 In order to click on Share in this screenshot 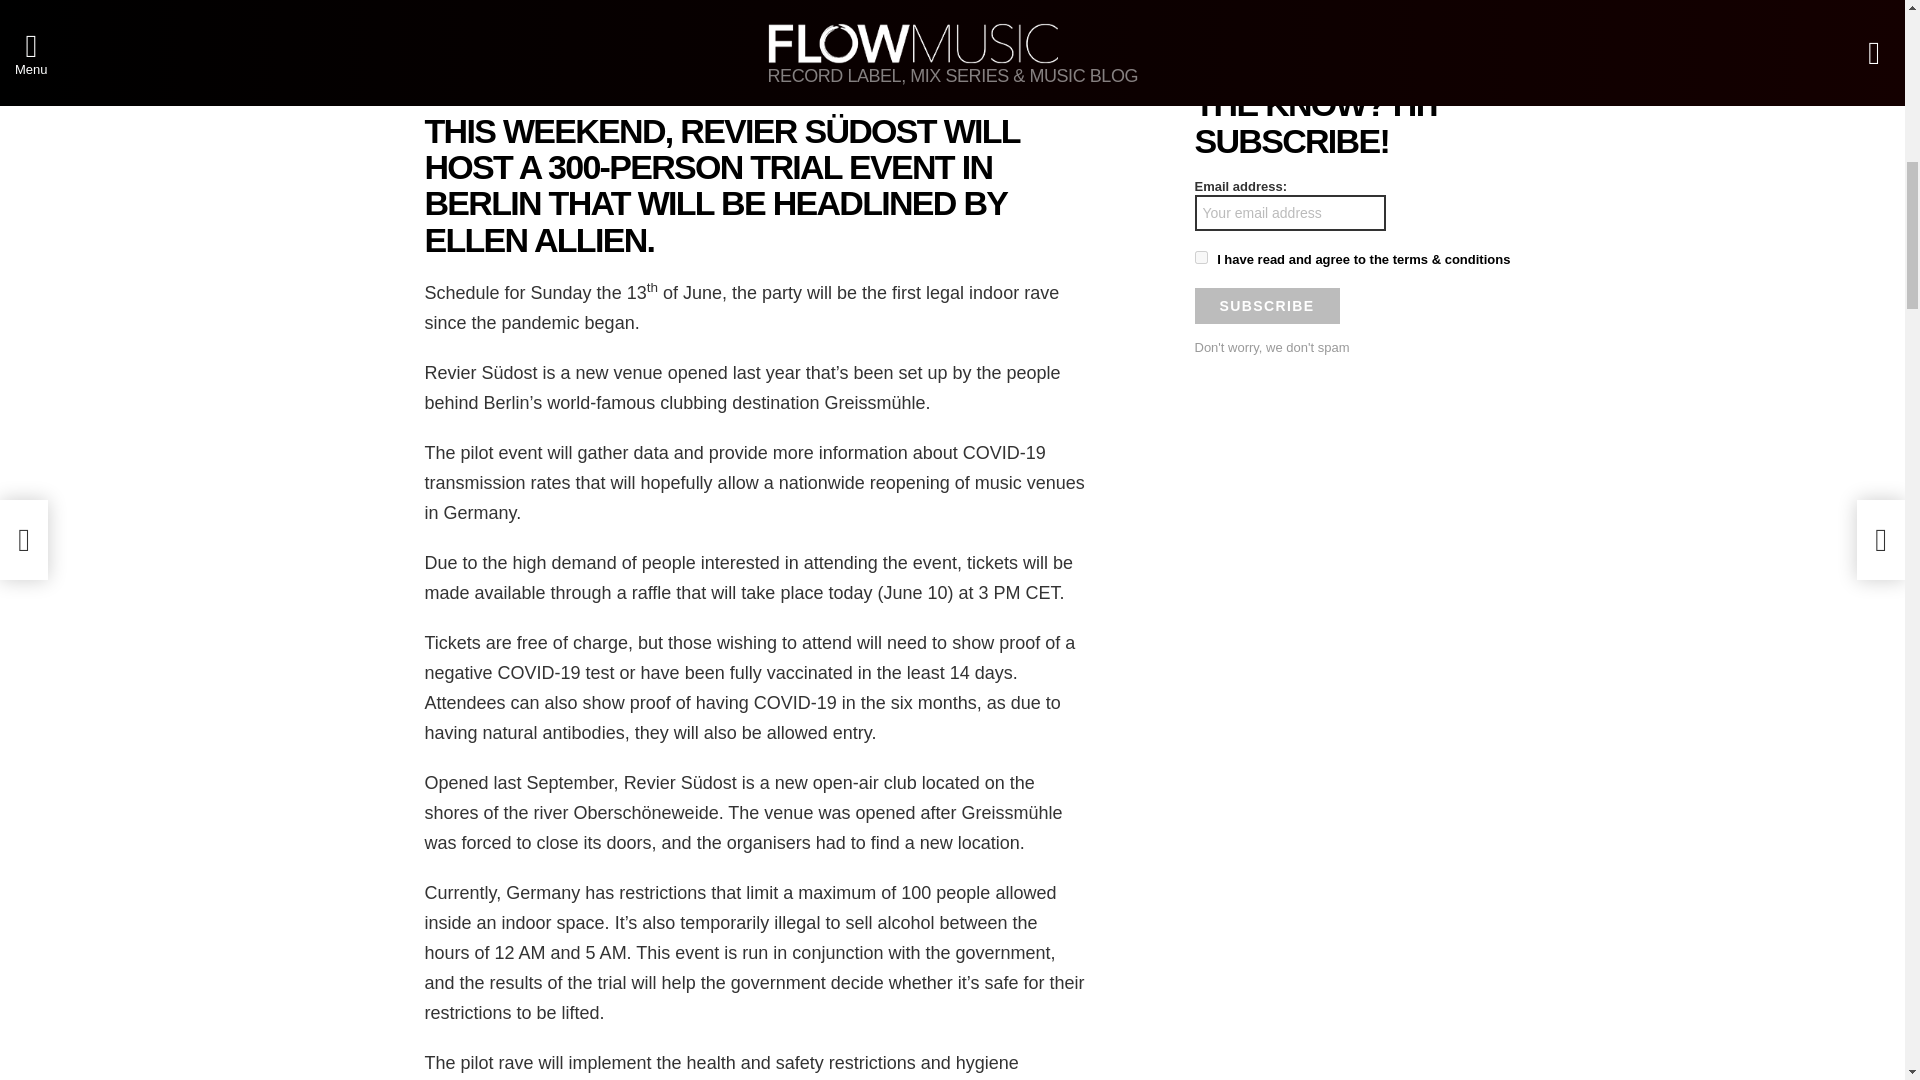, I will do `click(568, 67)`.